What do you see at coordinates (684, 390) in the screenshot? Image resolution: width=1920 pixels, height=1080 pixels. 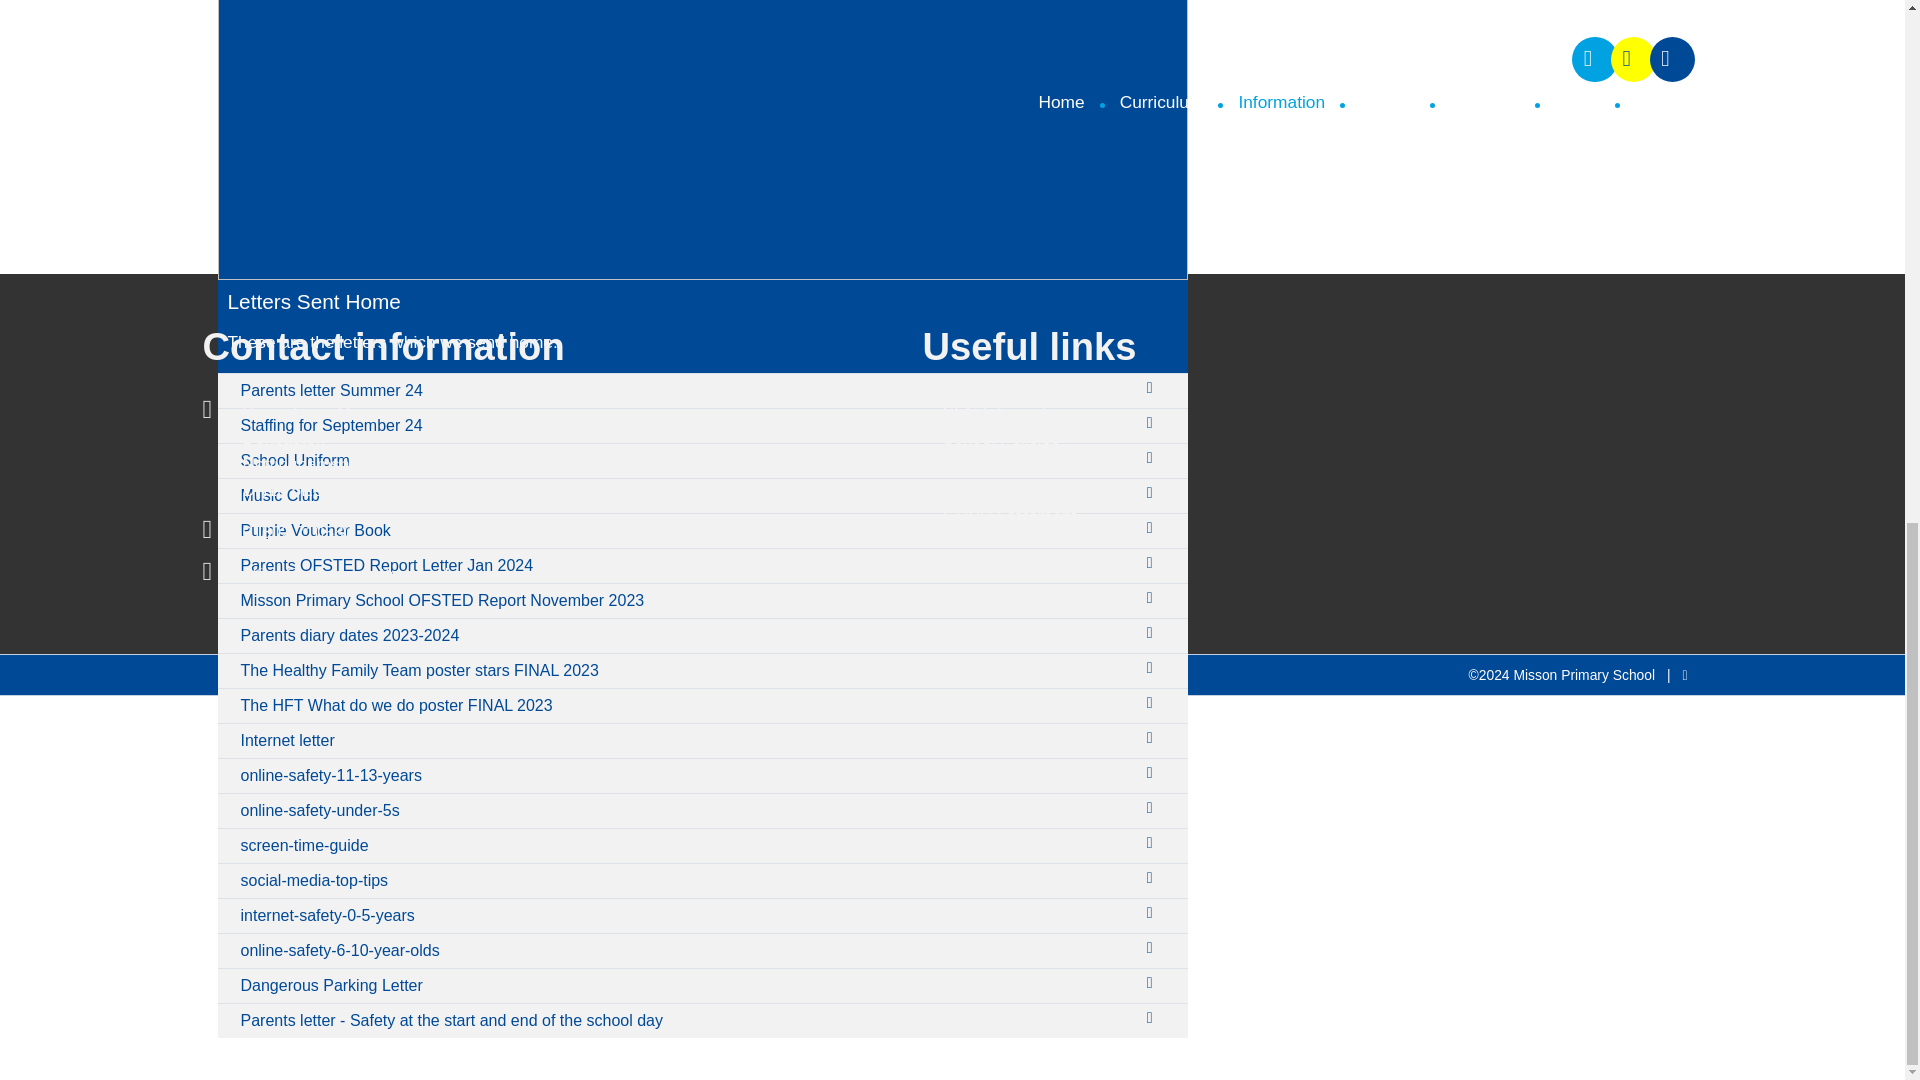 I see `Parents letter Summer 24` at bounding box center [684, 390].